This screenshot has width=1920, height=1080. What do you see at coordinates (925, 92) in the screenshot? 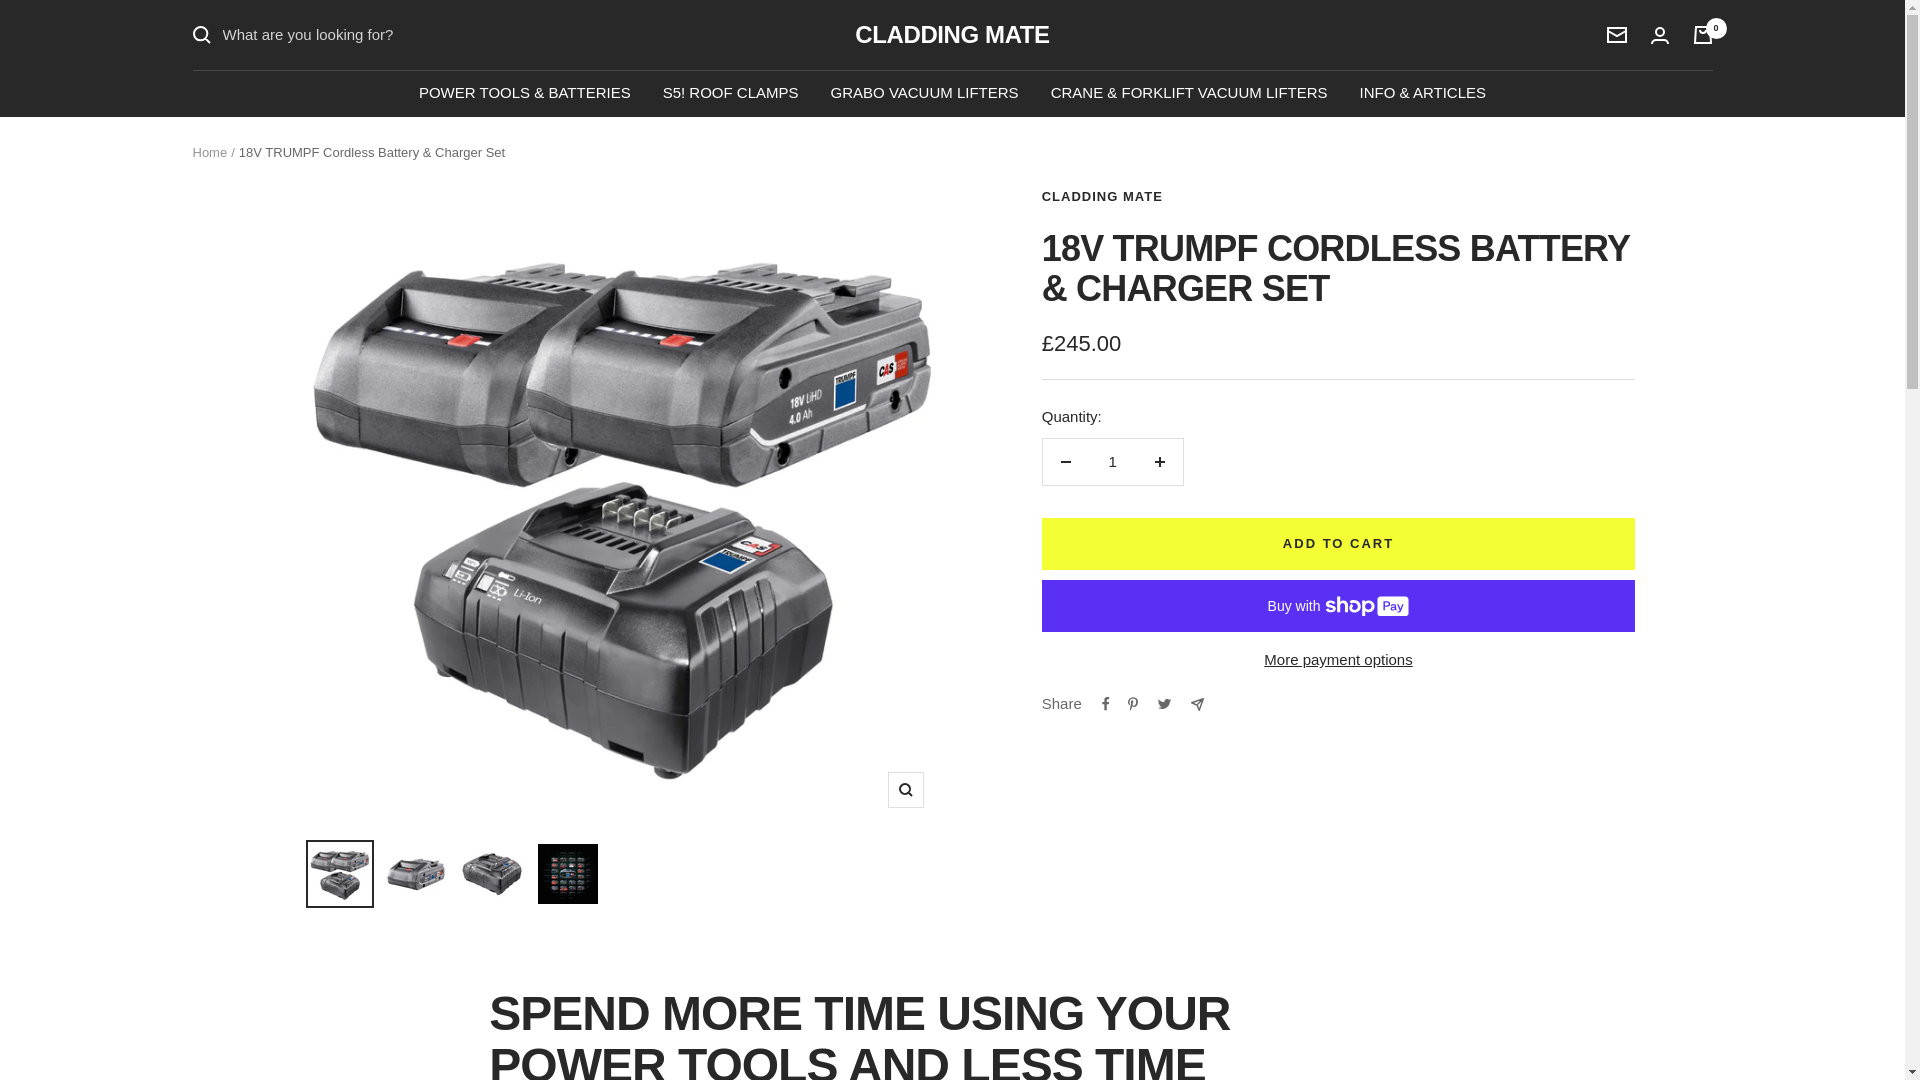
I see `GRABO VACUUM LIFTERS` at bounding box center [925, 92].